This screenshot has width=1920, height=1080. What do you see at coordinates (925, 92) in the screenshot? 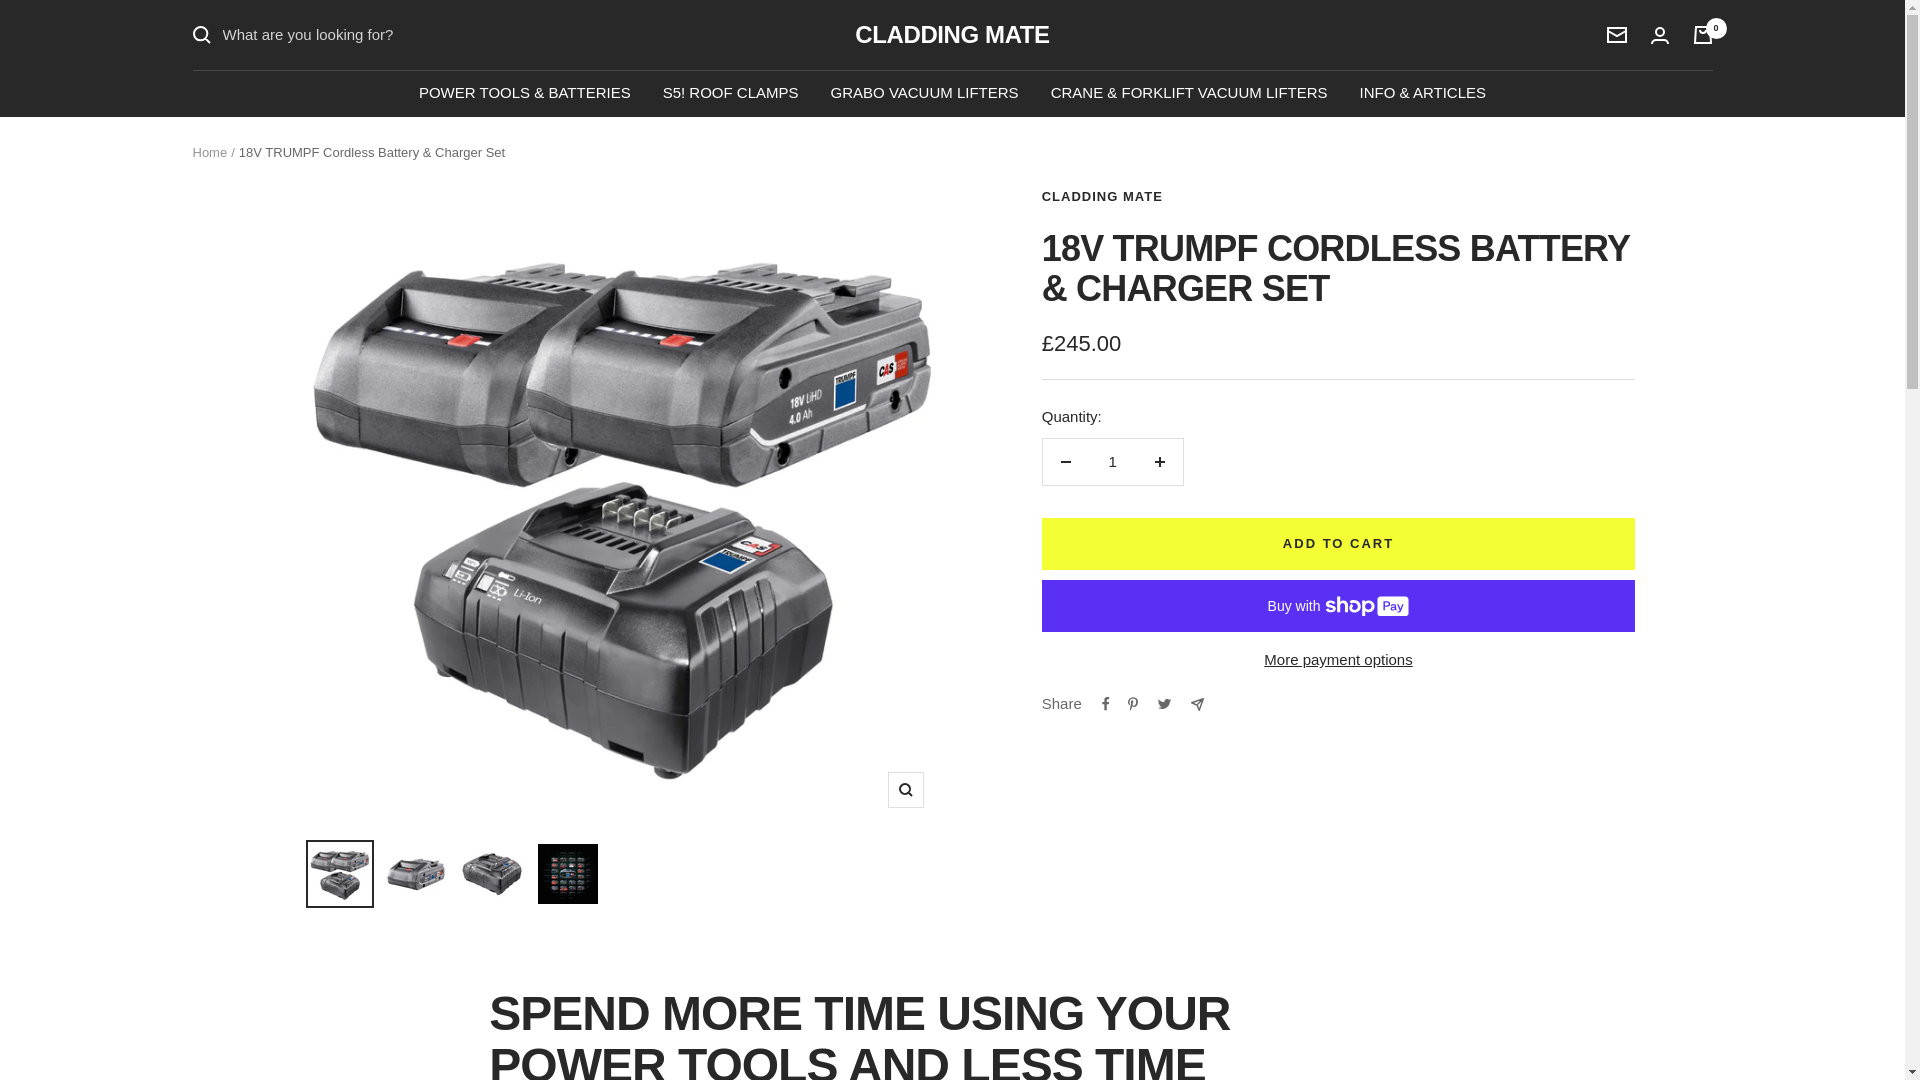
I see `GRABO VACUUM LIFTERS` at bounding box center [925, 92].